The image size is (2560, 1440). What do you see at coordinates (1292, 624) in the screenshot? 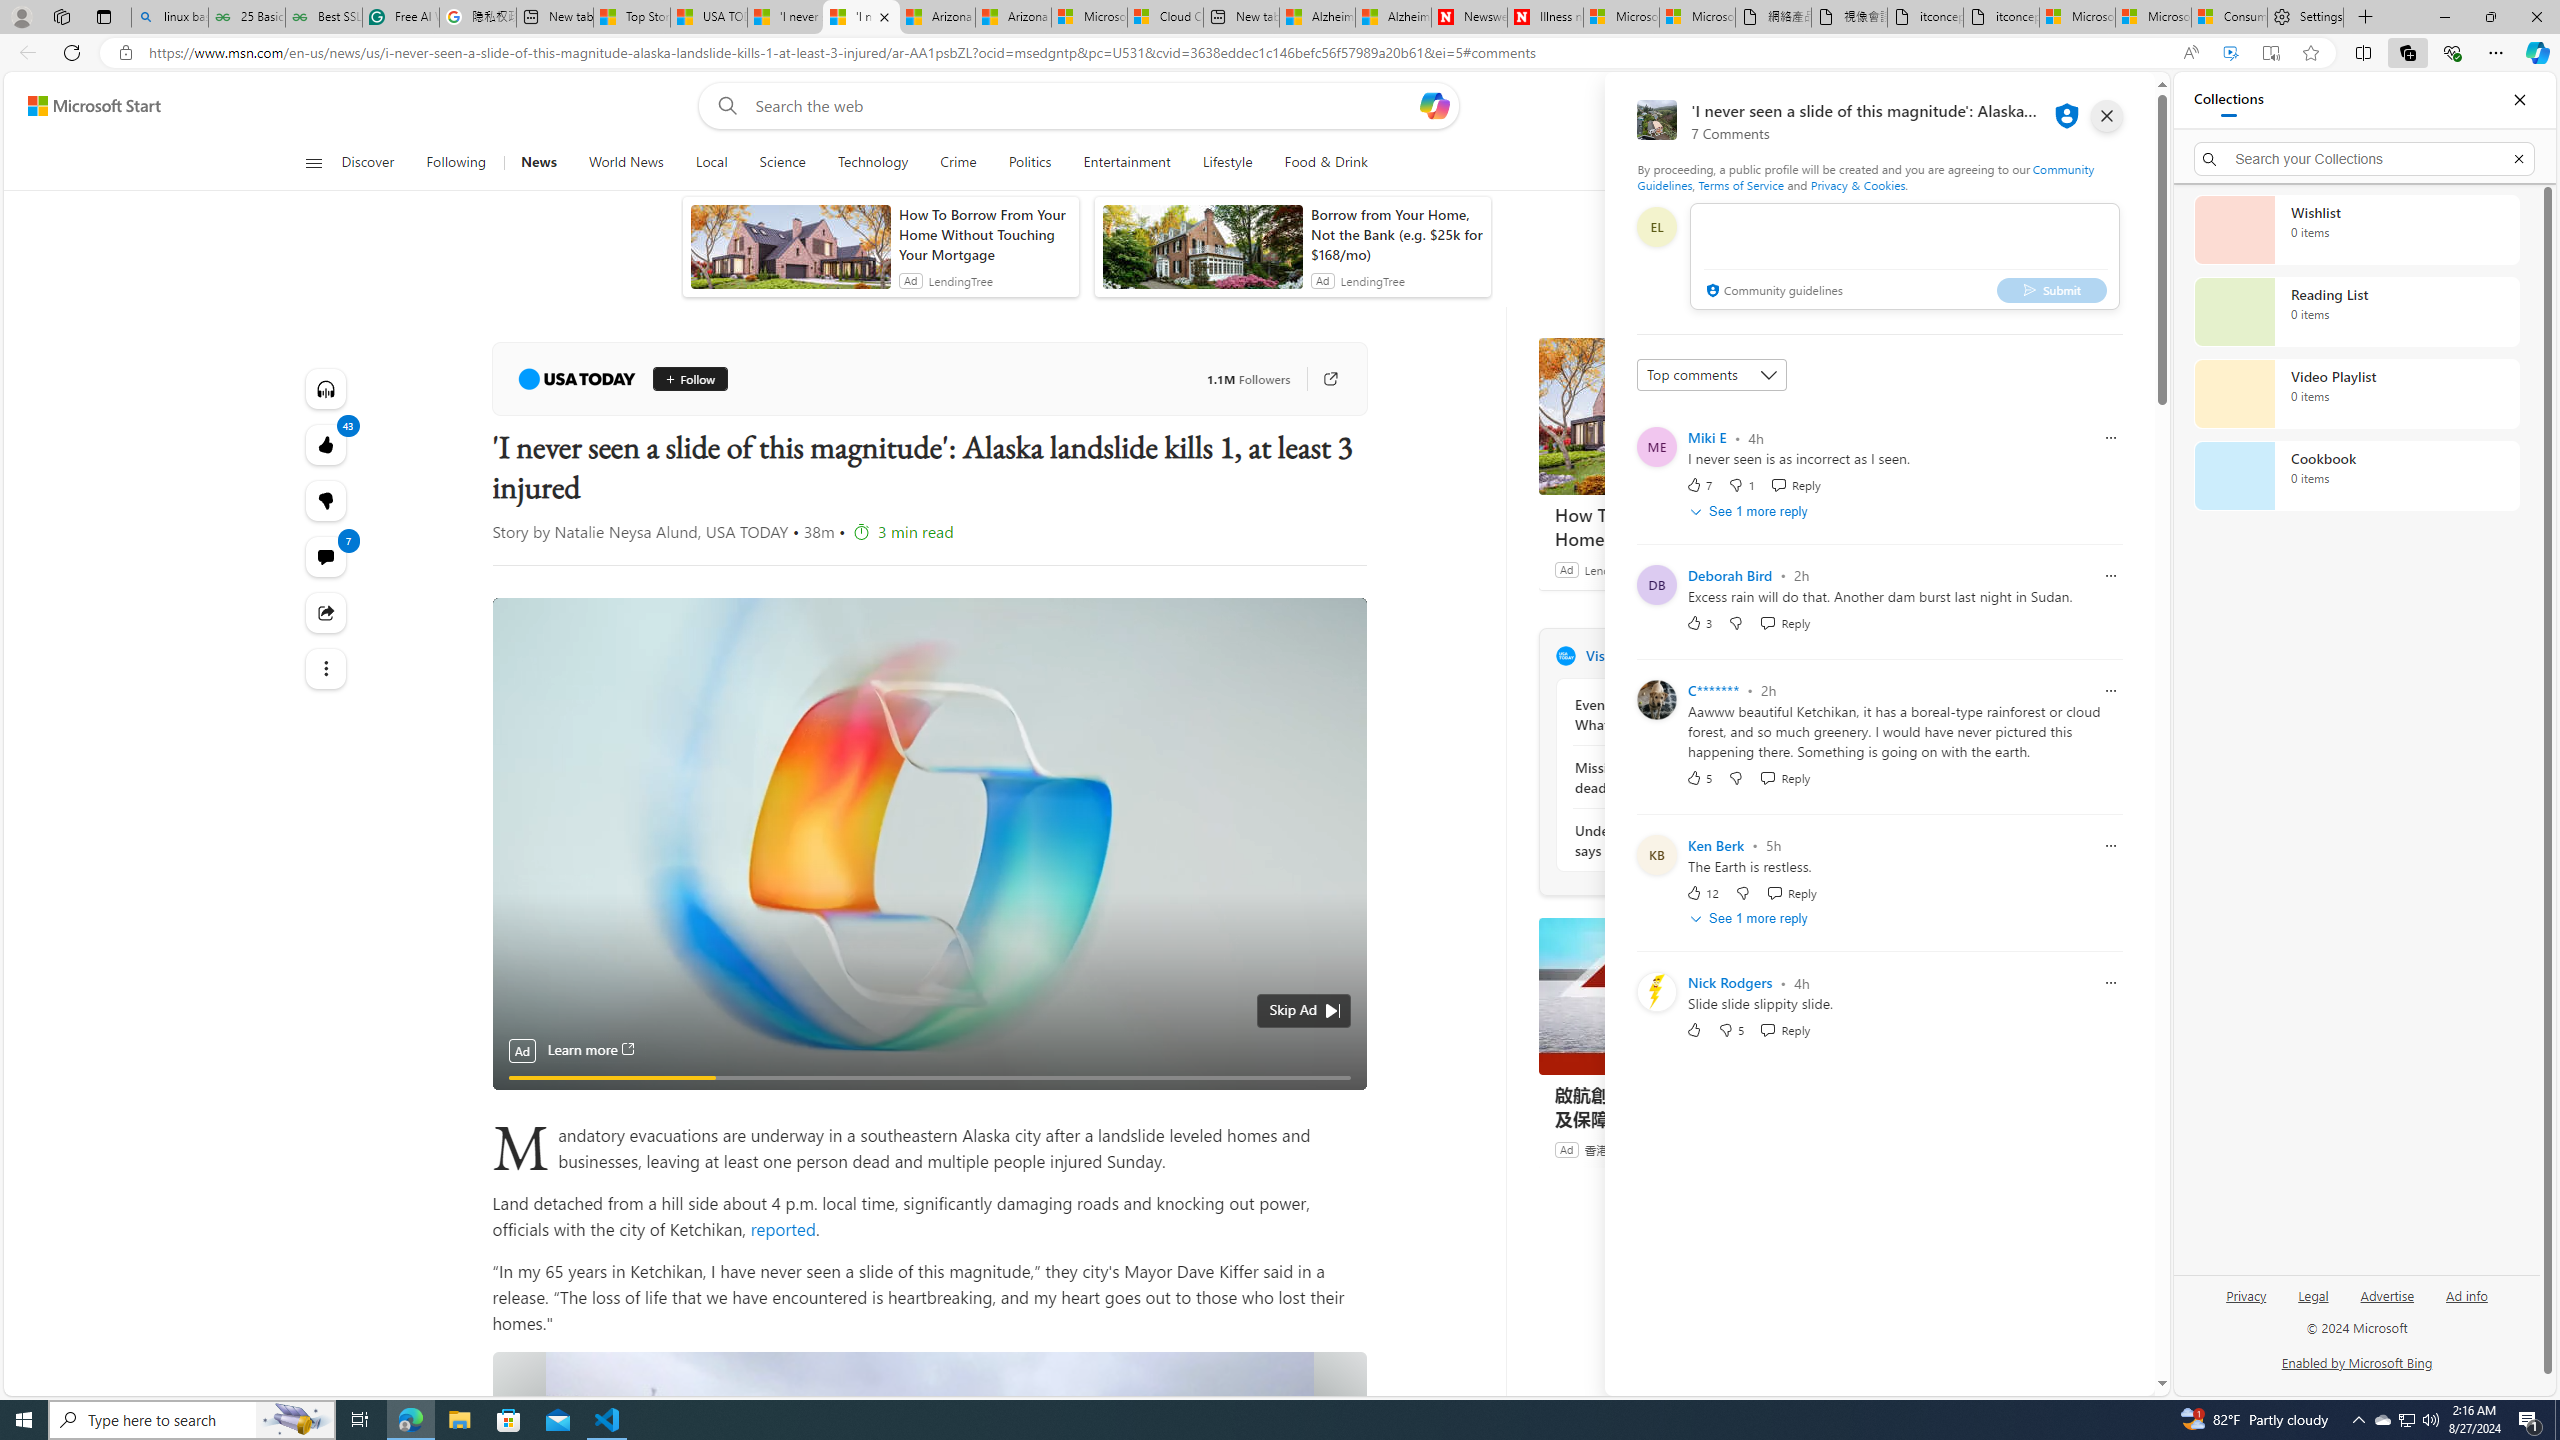
I see `View on Watch View on Watch` at bounding box center [1292, 624].